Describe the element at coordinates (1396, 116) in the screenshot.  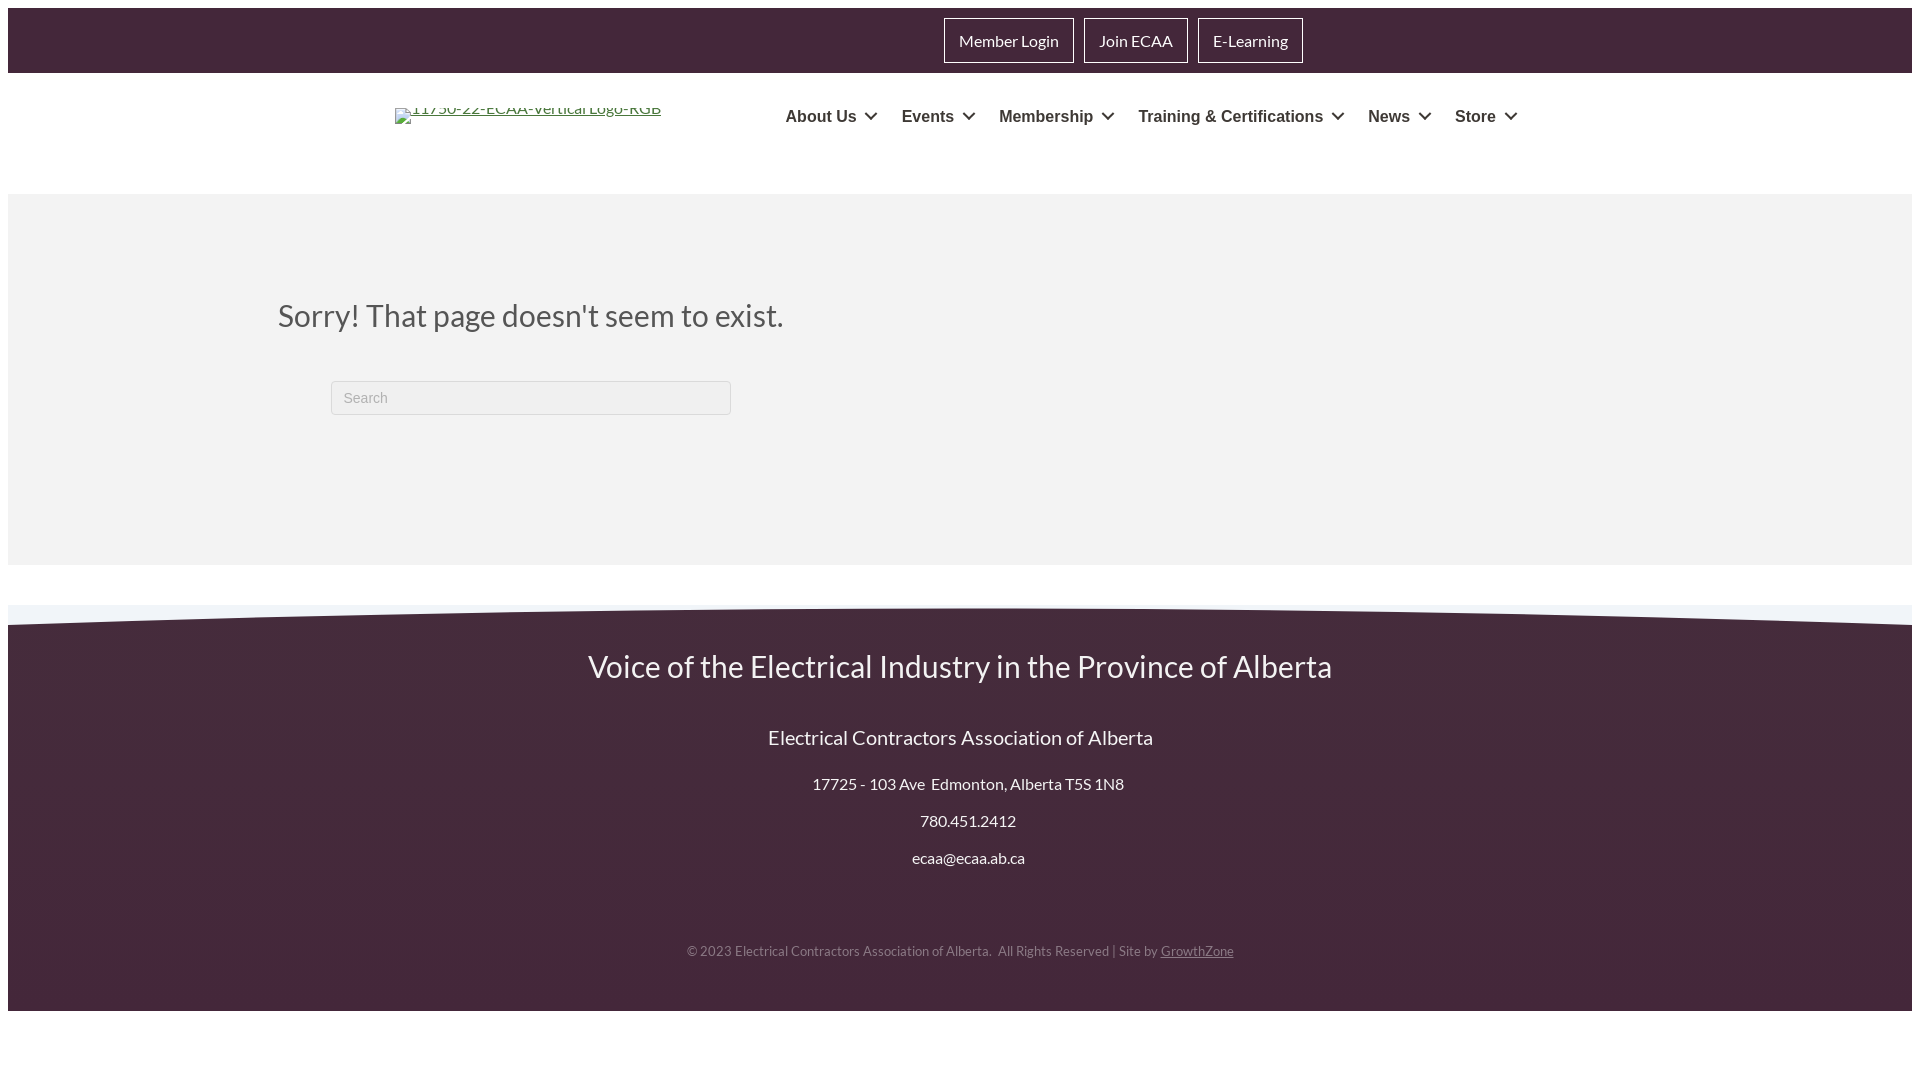
I see `News` at that location.